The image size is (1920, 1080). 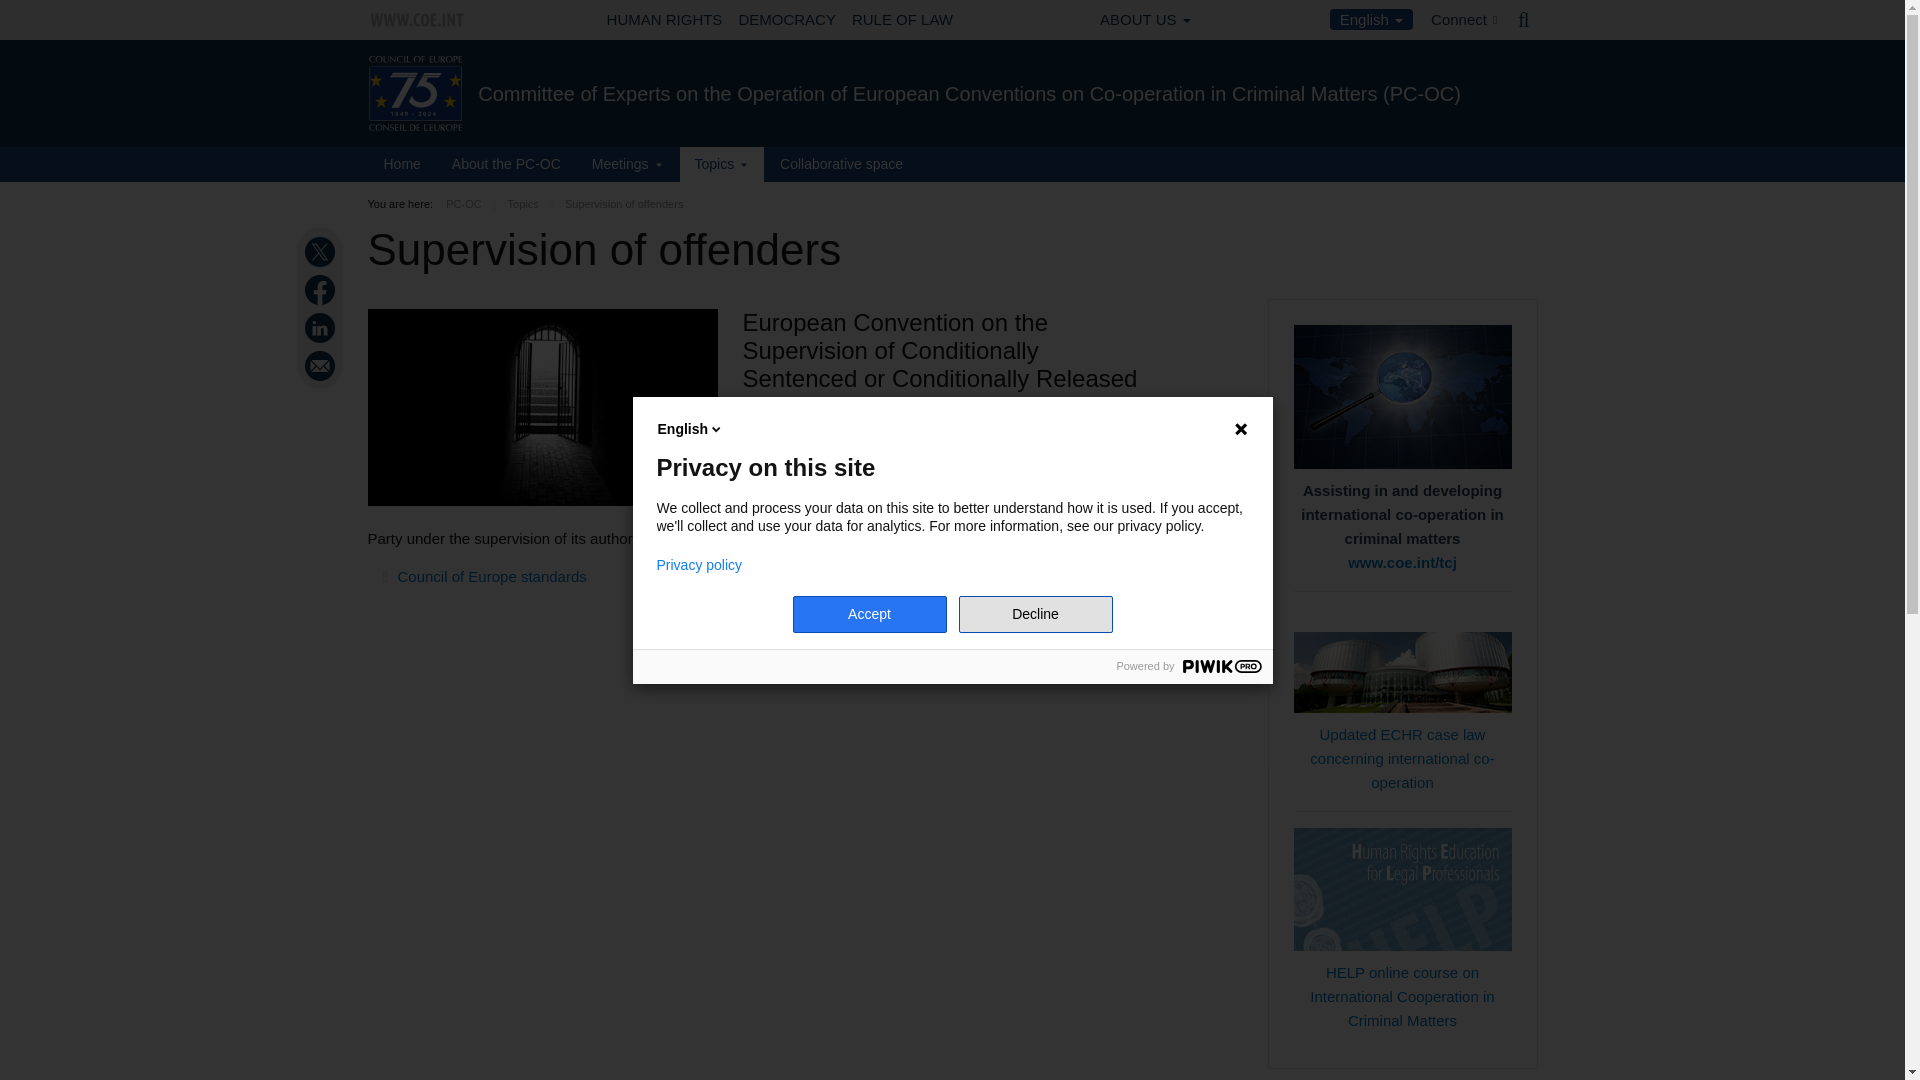 What do you see at coordinates (902, 20) in the screenshot?
I see `RULE OF LAW` at bounding box center [902, 20].